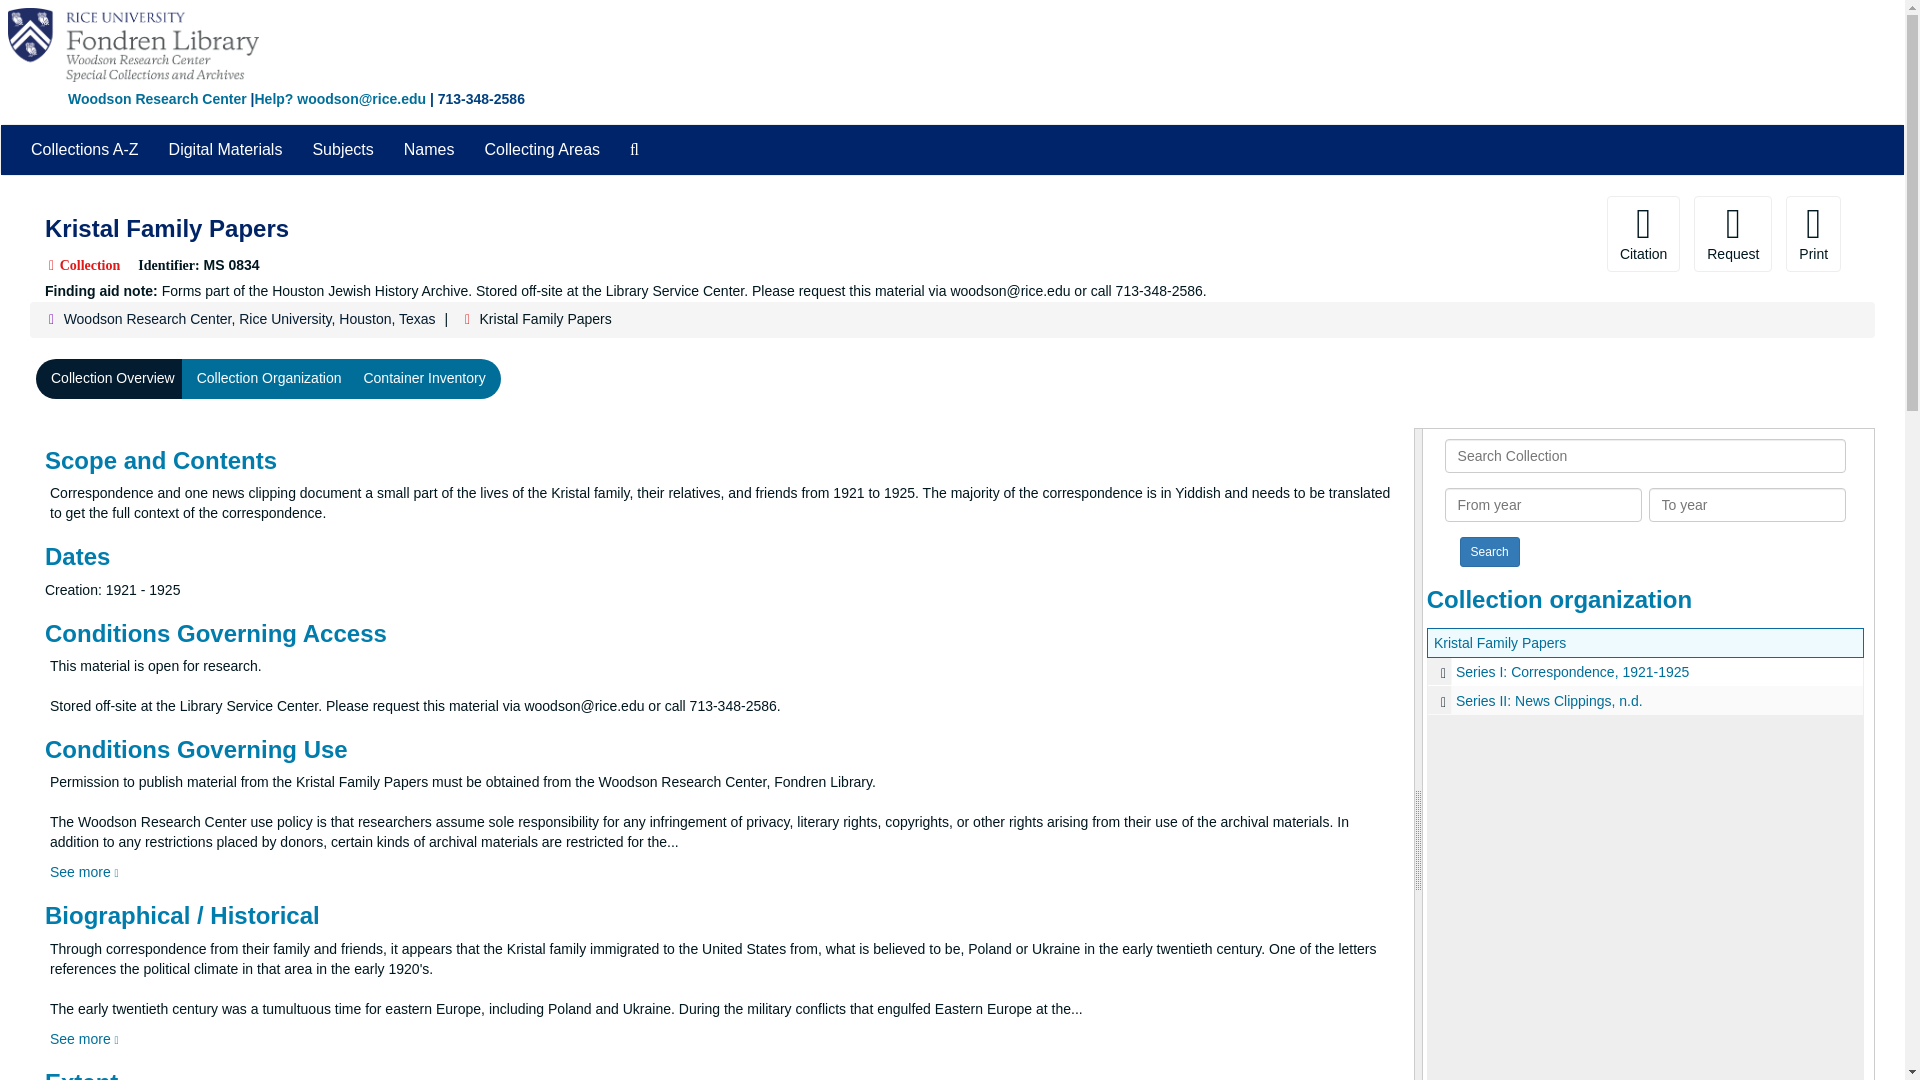  Describe the element at coordinates (1645, 700) in the screenshot. I see `Series II: News Clippings` at that location.